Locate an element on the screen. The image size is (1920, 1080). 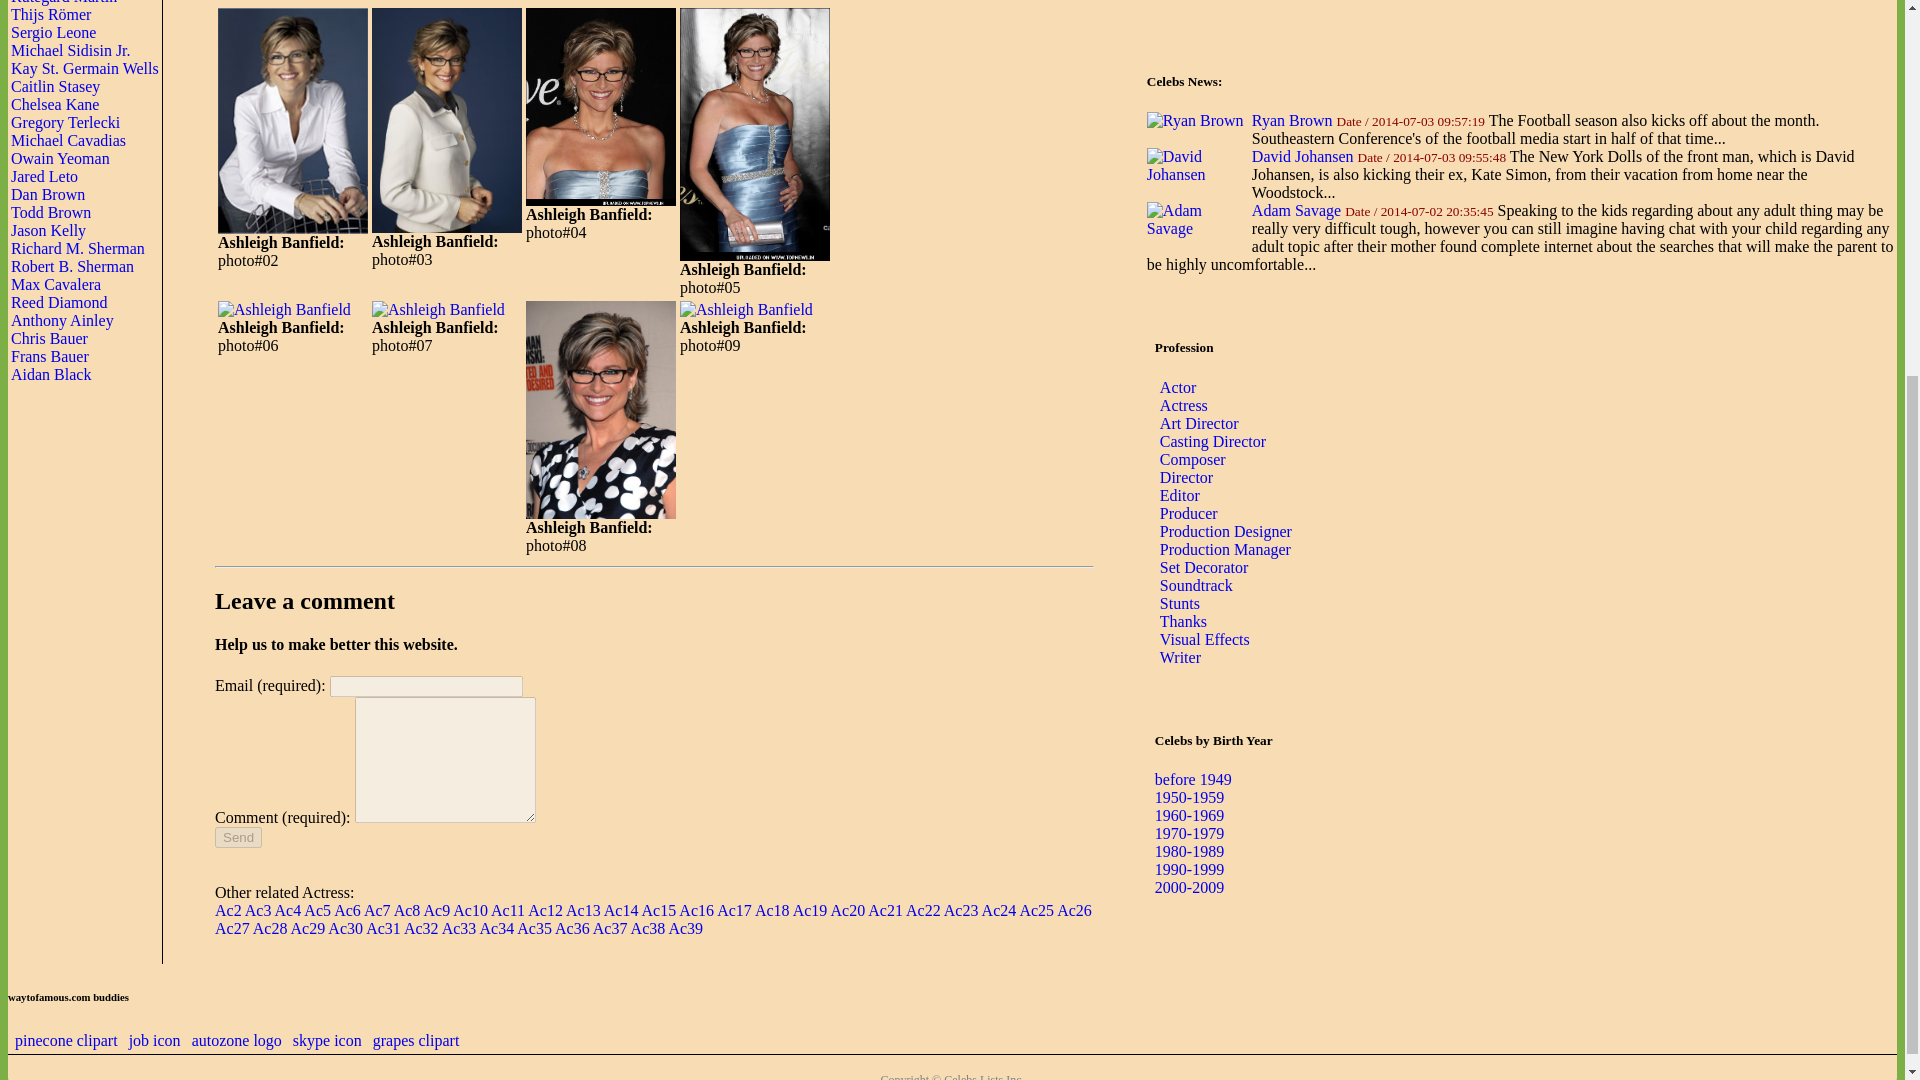
Owain Yeoman is located at coordinates (60, 158).